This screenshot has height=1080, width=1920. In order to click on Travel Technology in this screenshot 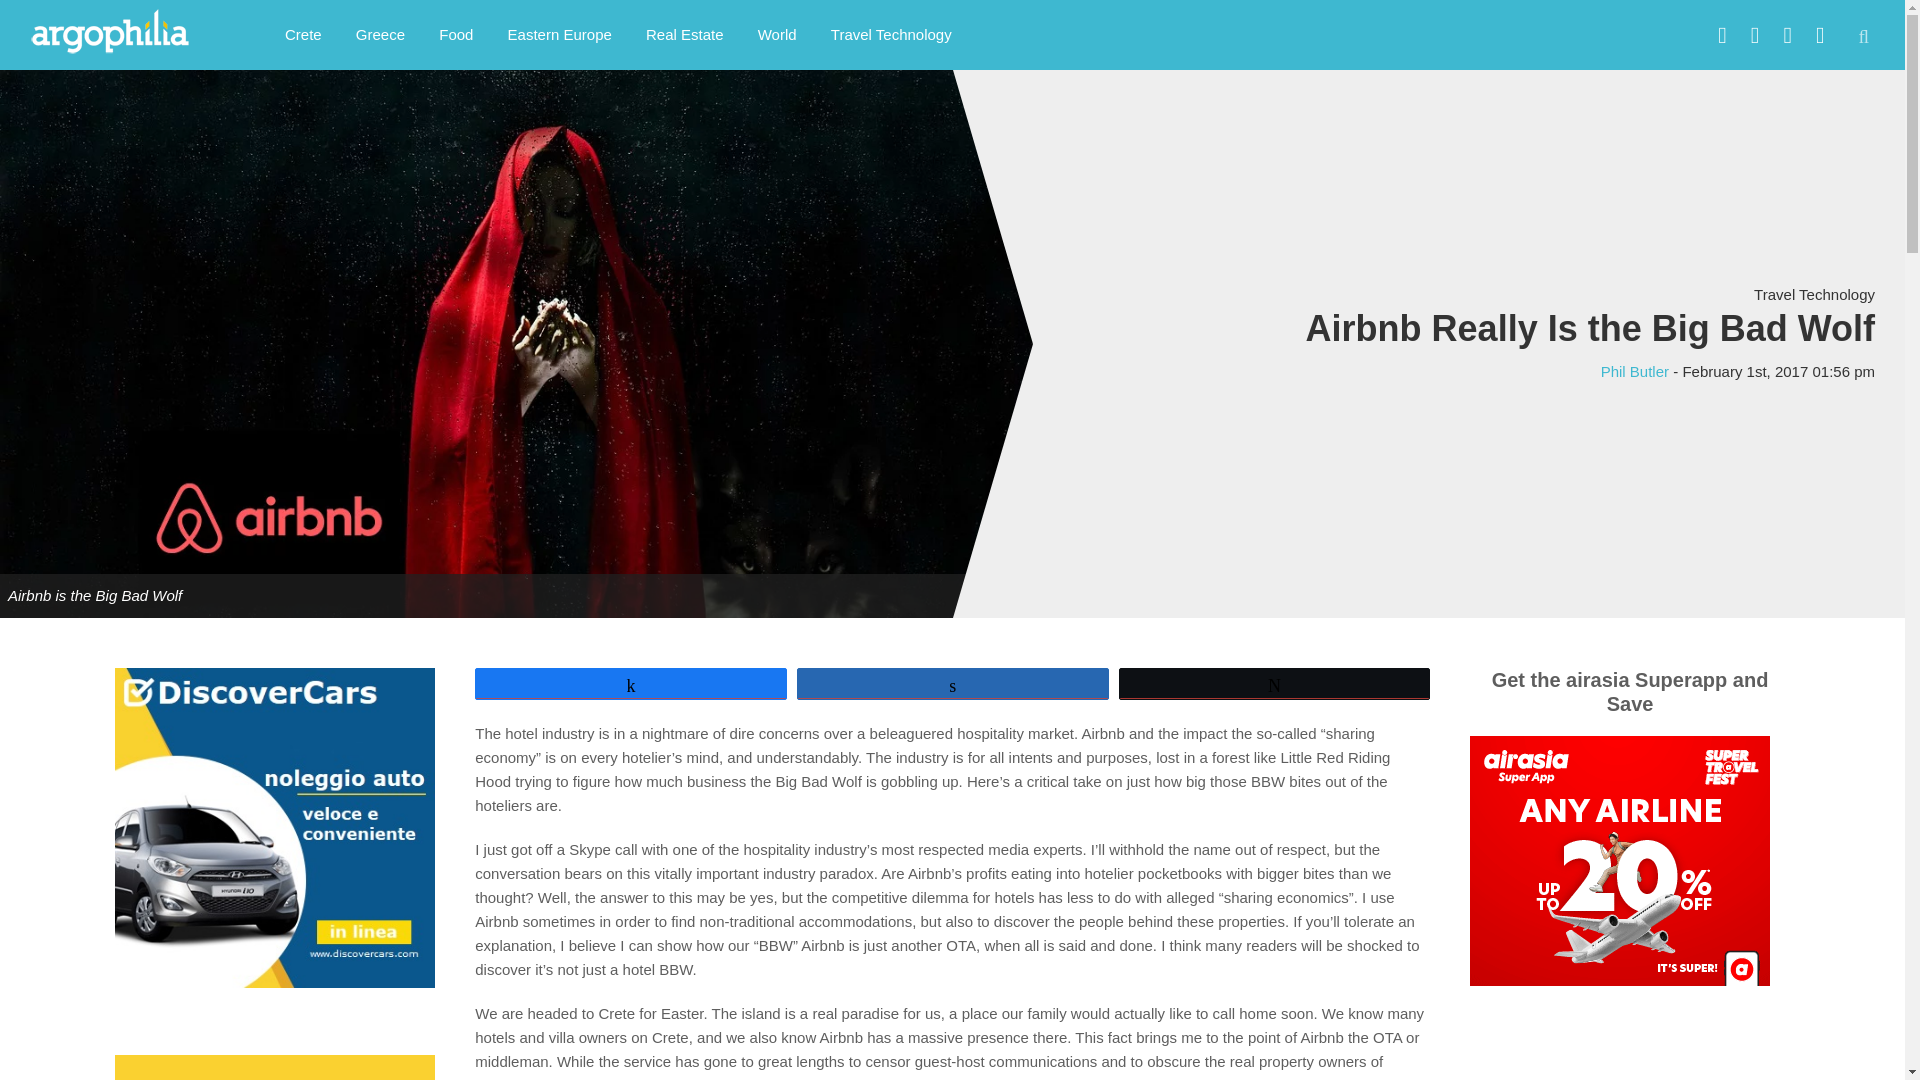, I will do `click(1814, 294)`.